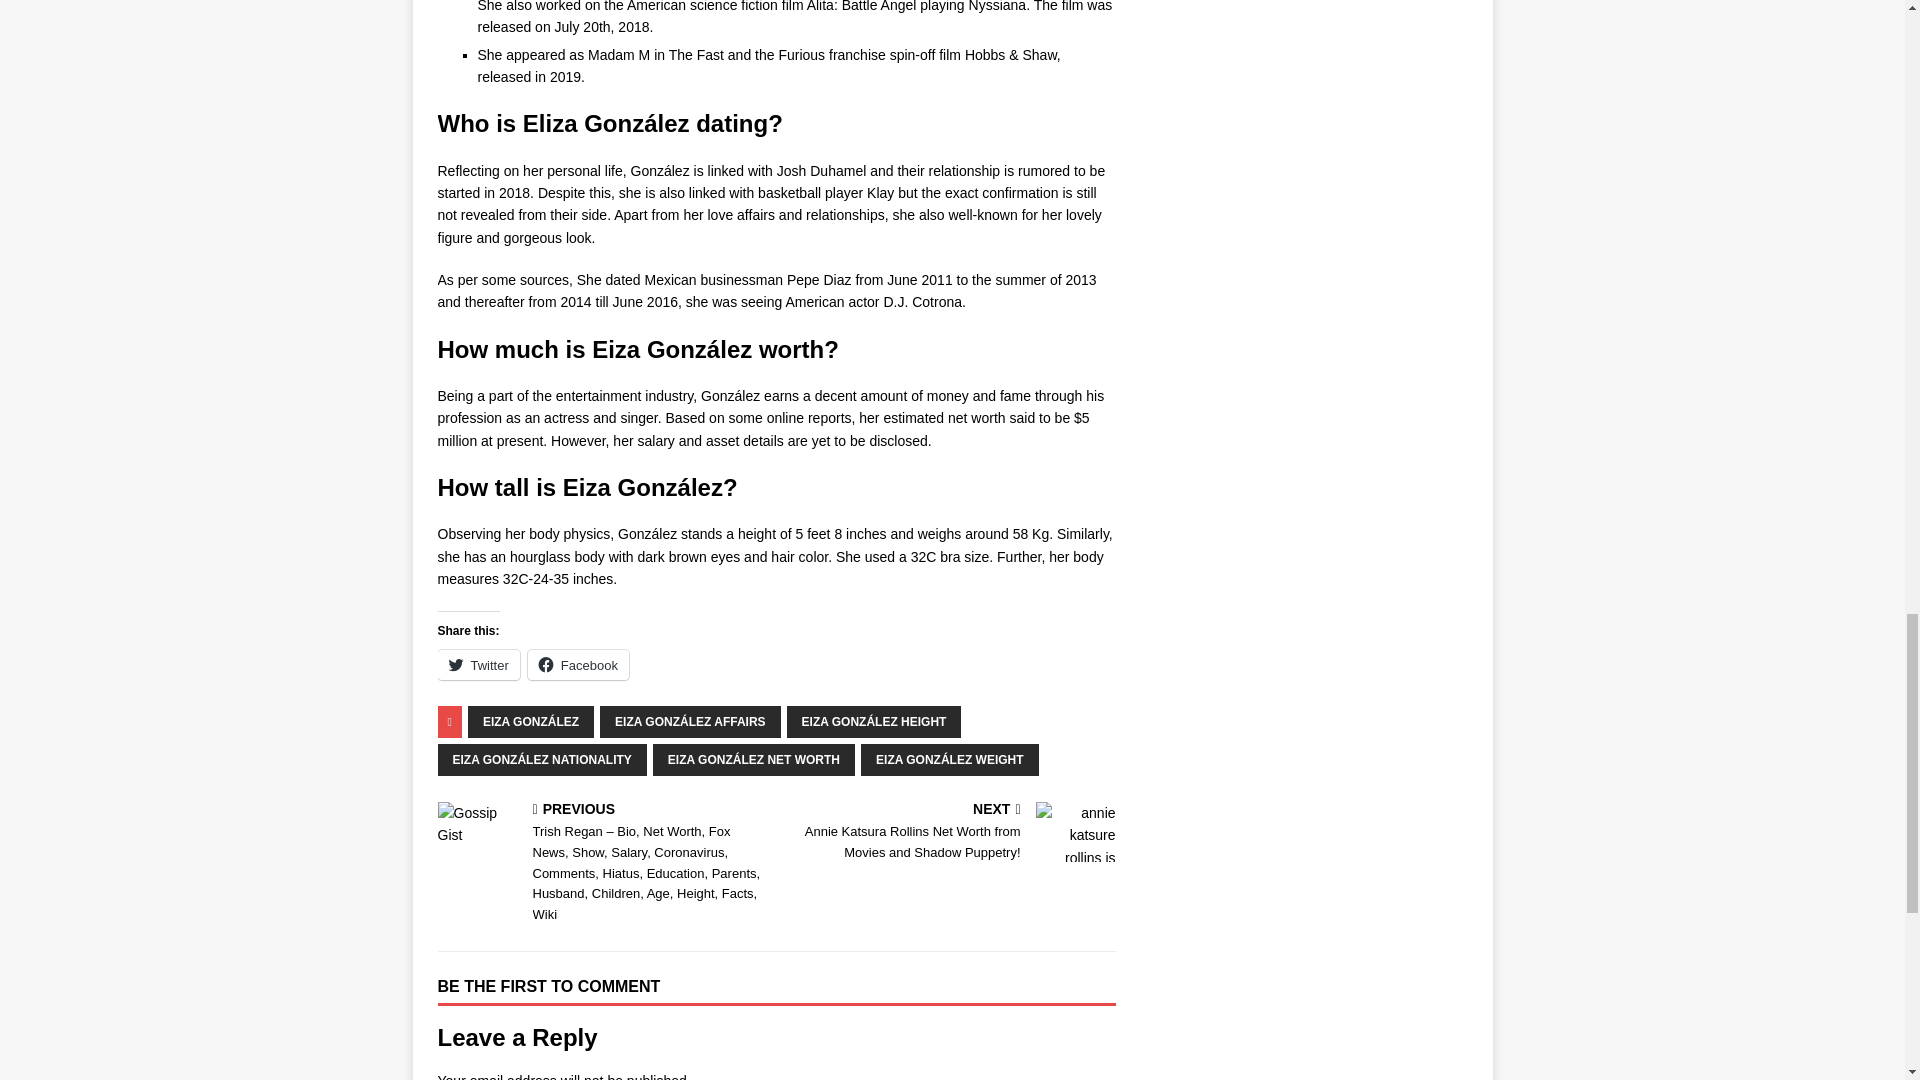 This screenshot has height=1080, width=1920. Describe the element at coordinates (578, 665) in the screenshot. I see `Facebook` at that location.